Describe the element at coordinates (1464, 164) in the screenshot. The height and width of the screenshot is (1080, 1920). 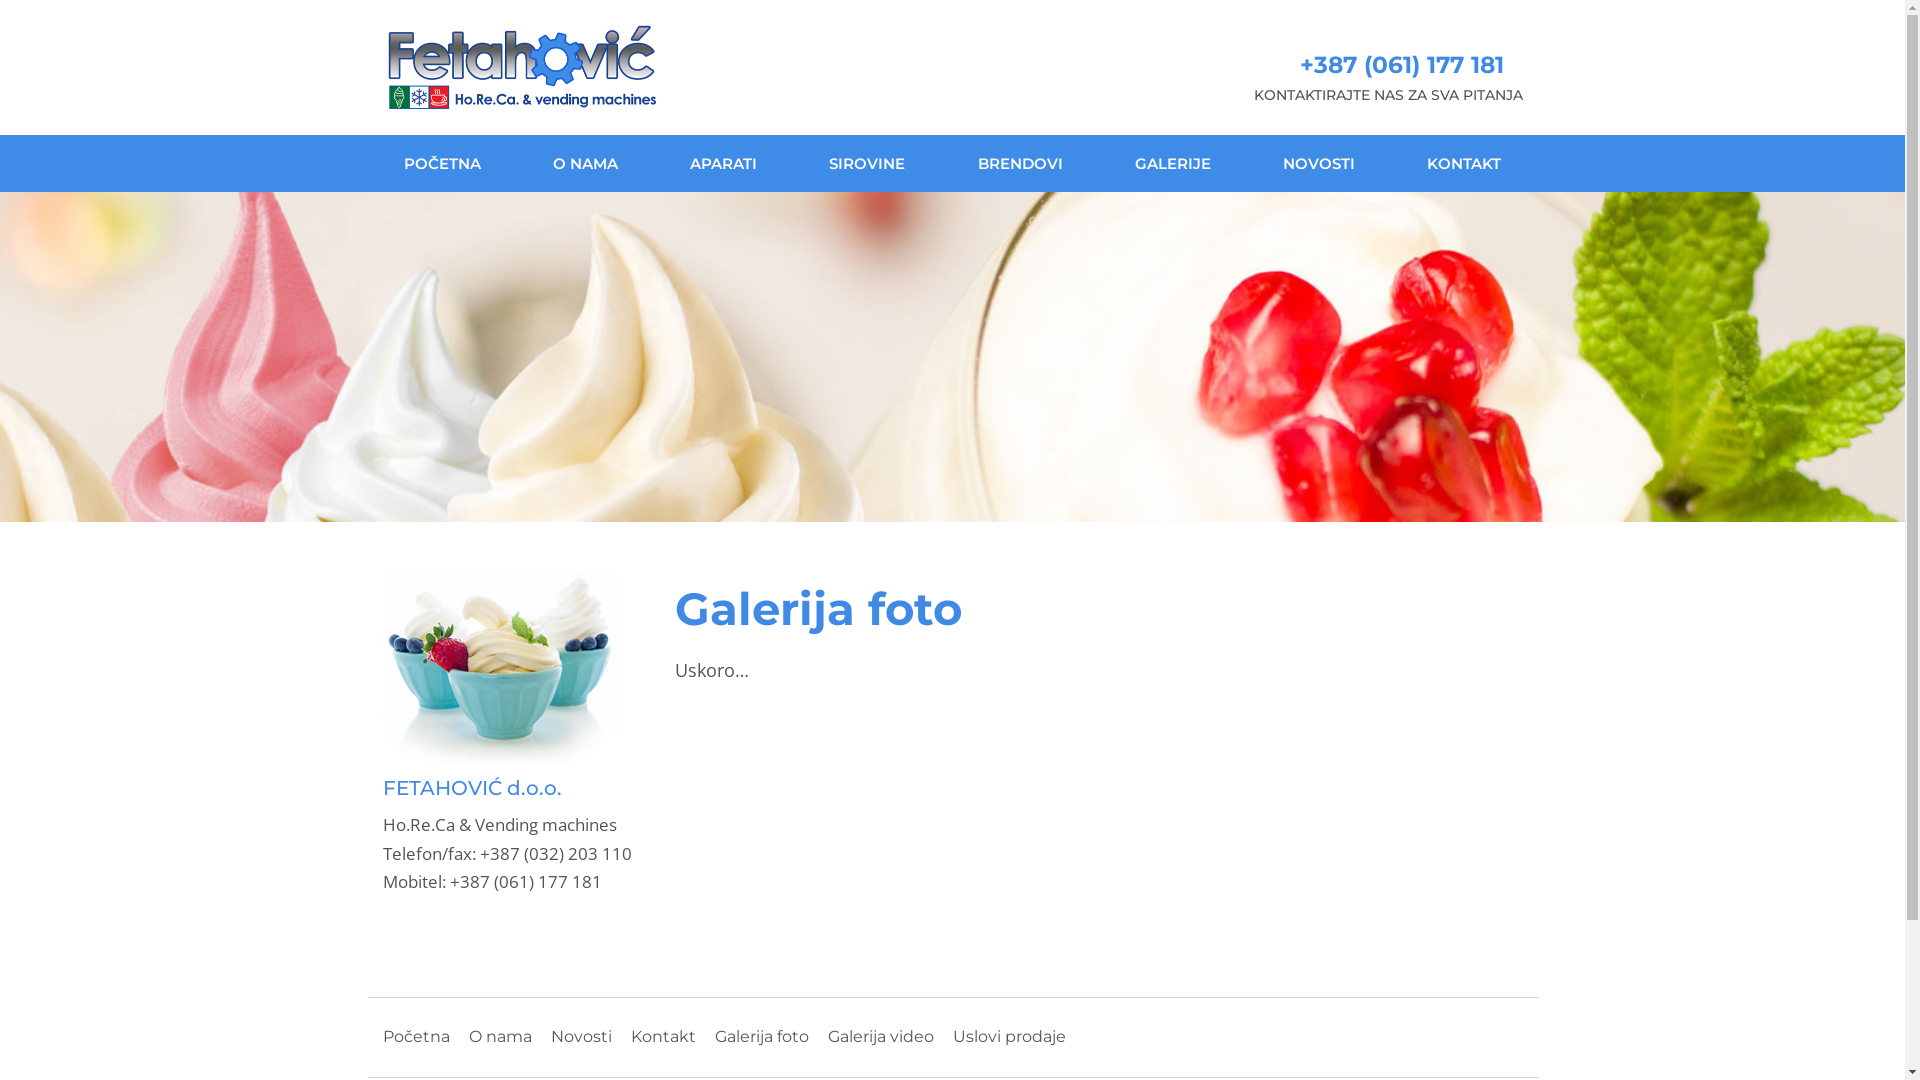
I see `KONTAKT` at that location.